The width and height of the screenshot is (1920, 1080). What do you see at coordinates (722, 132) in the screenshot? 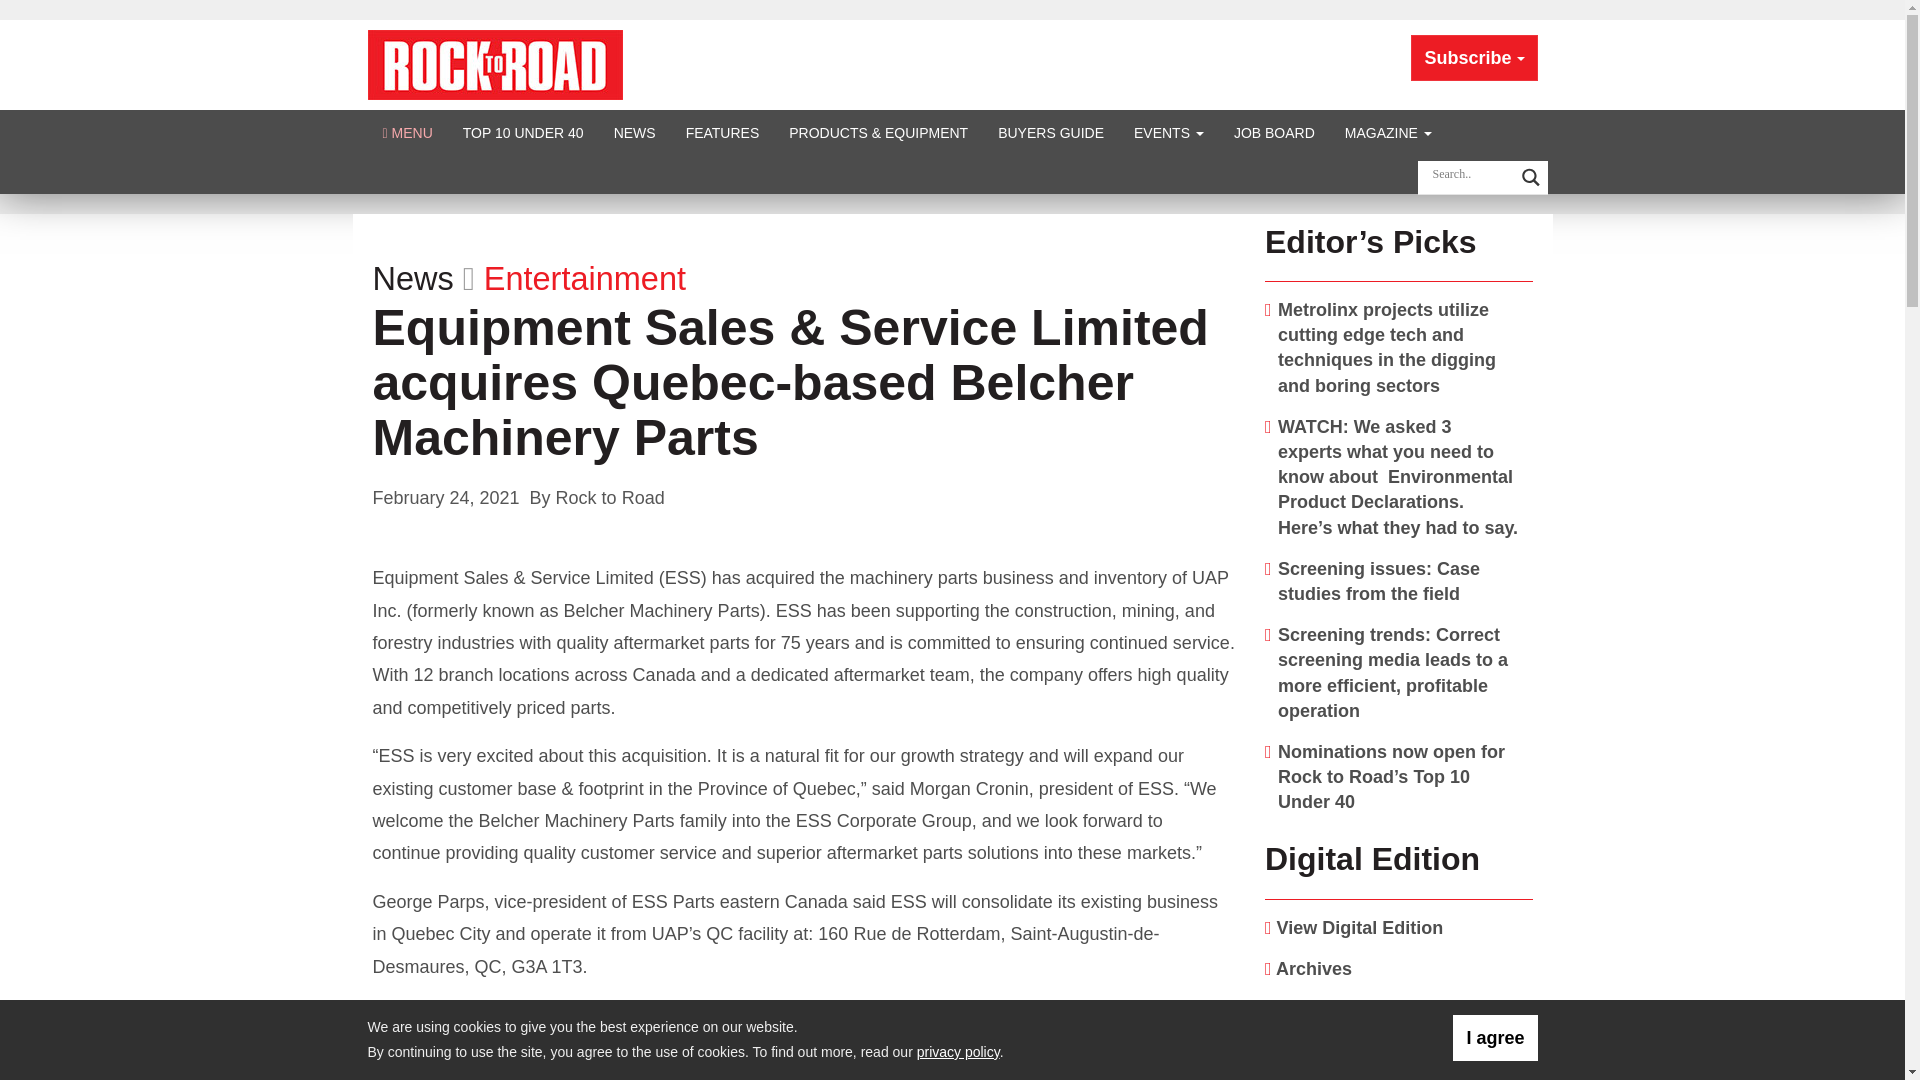
I see `FEATURES` at bounding box center [722, 132].